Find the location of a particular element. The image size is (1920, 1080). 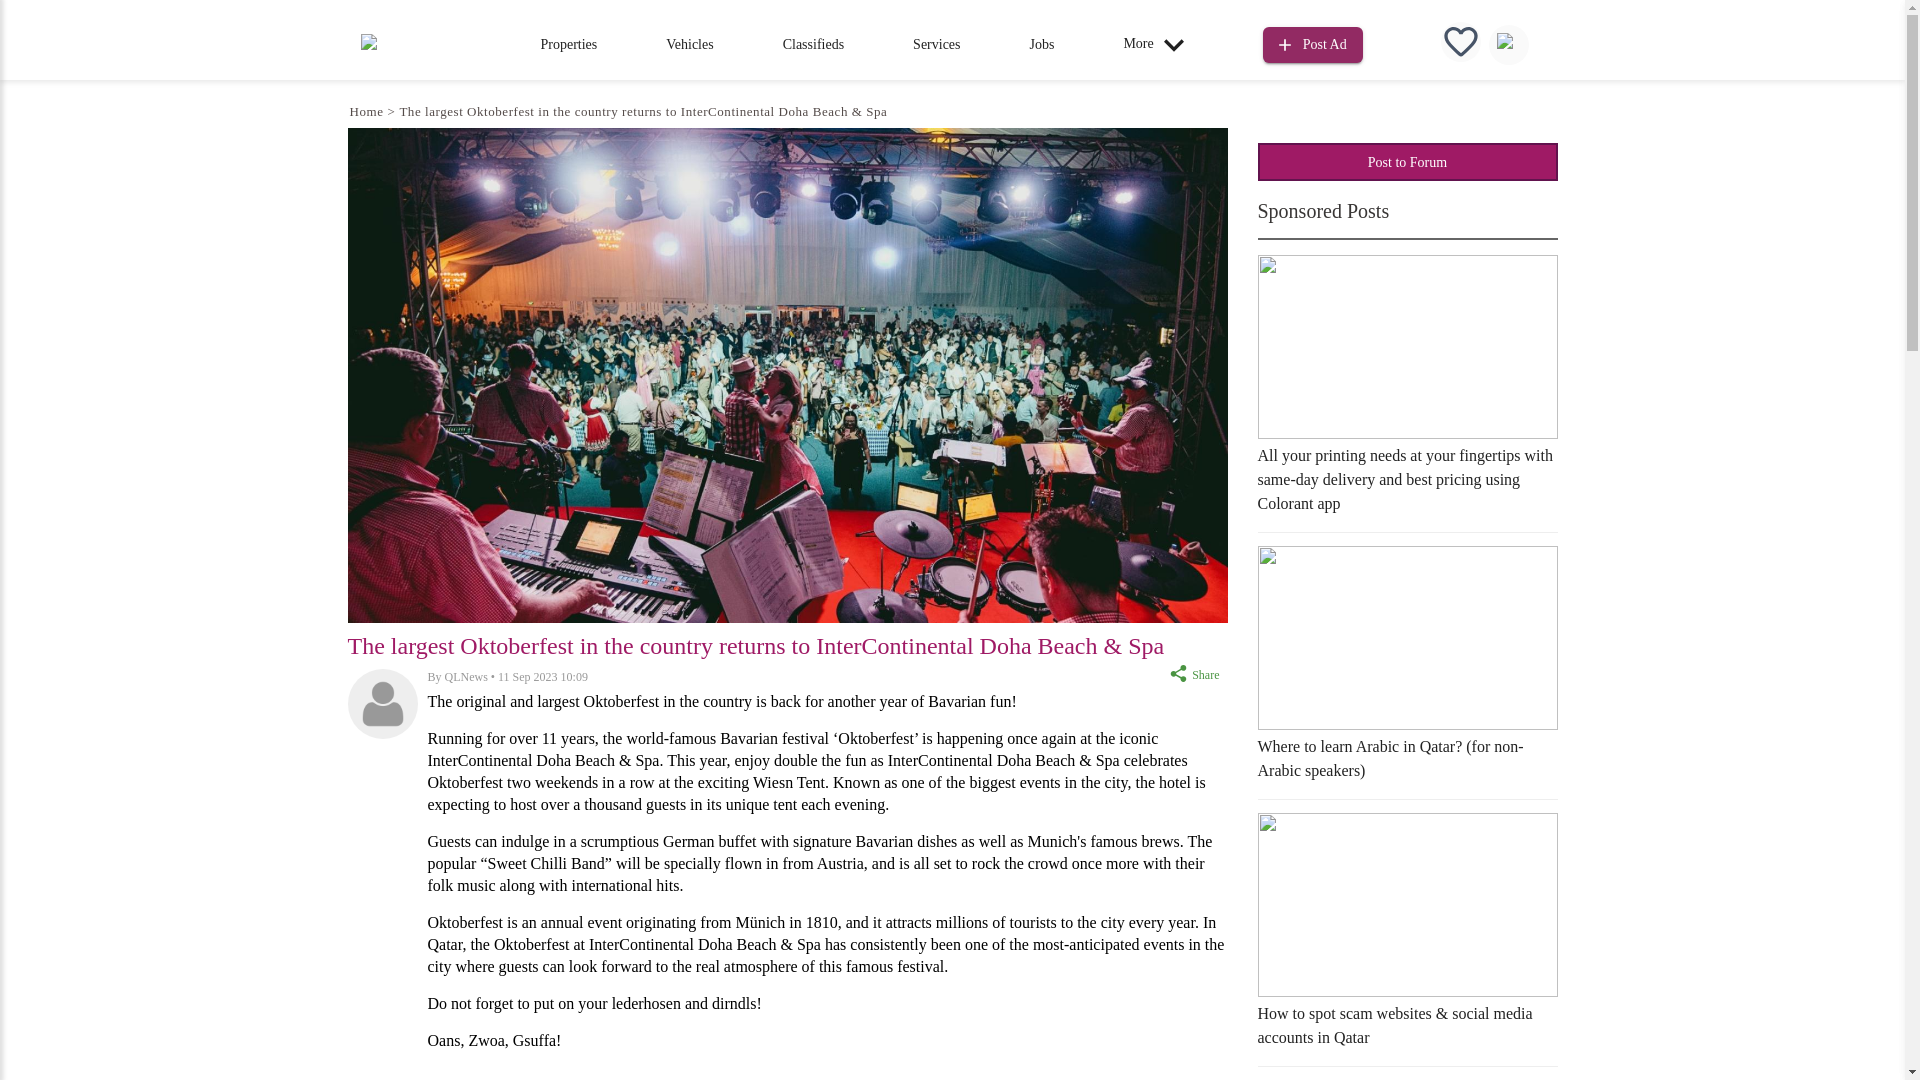

Classifieds is located at coordinates (814, 44).